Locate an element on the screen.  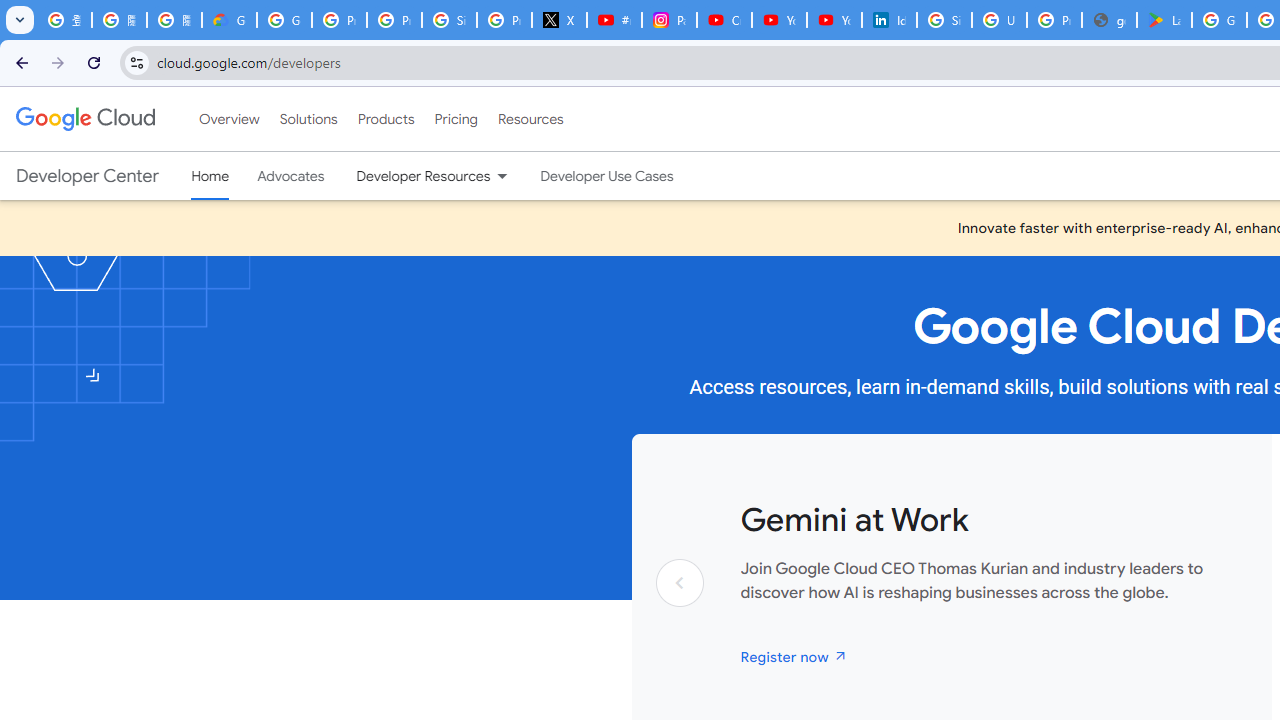
Last Shelter: Survival - Apps on Google Play is located at coordinates (1164, 20).